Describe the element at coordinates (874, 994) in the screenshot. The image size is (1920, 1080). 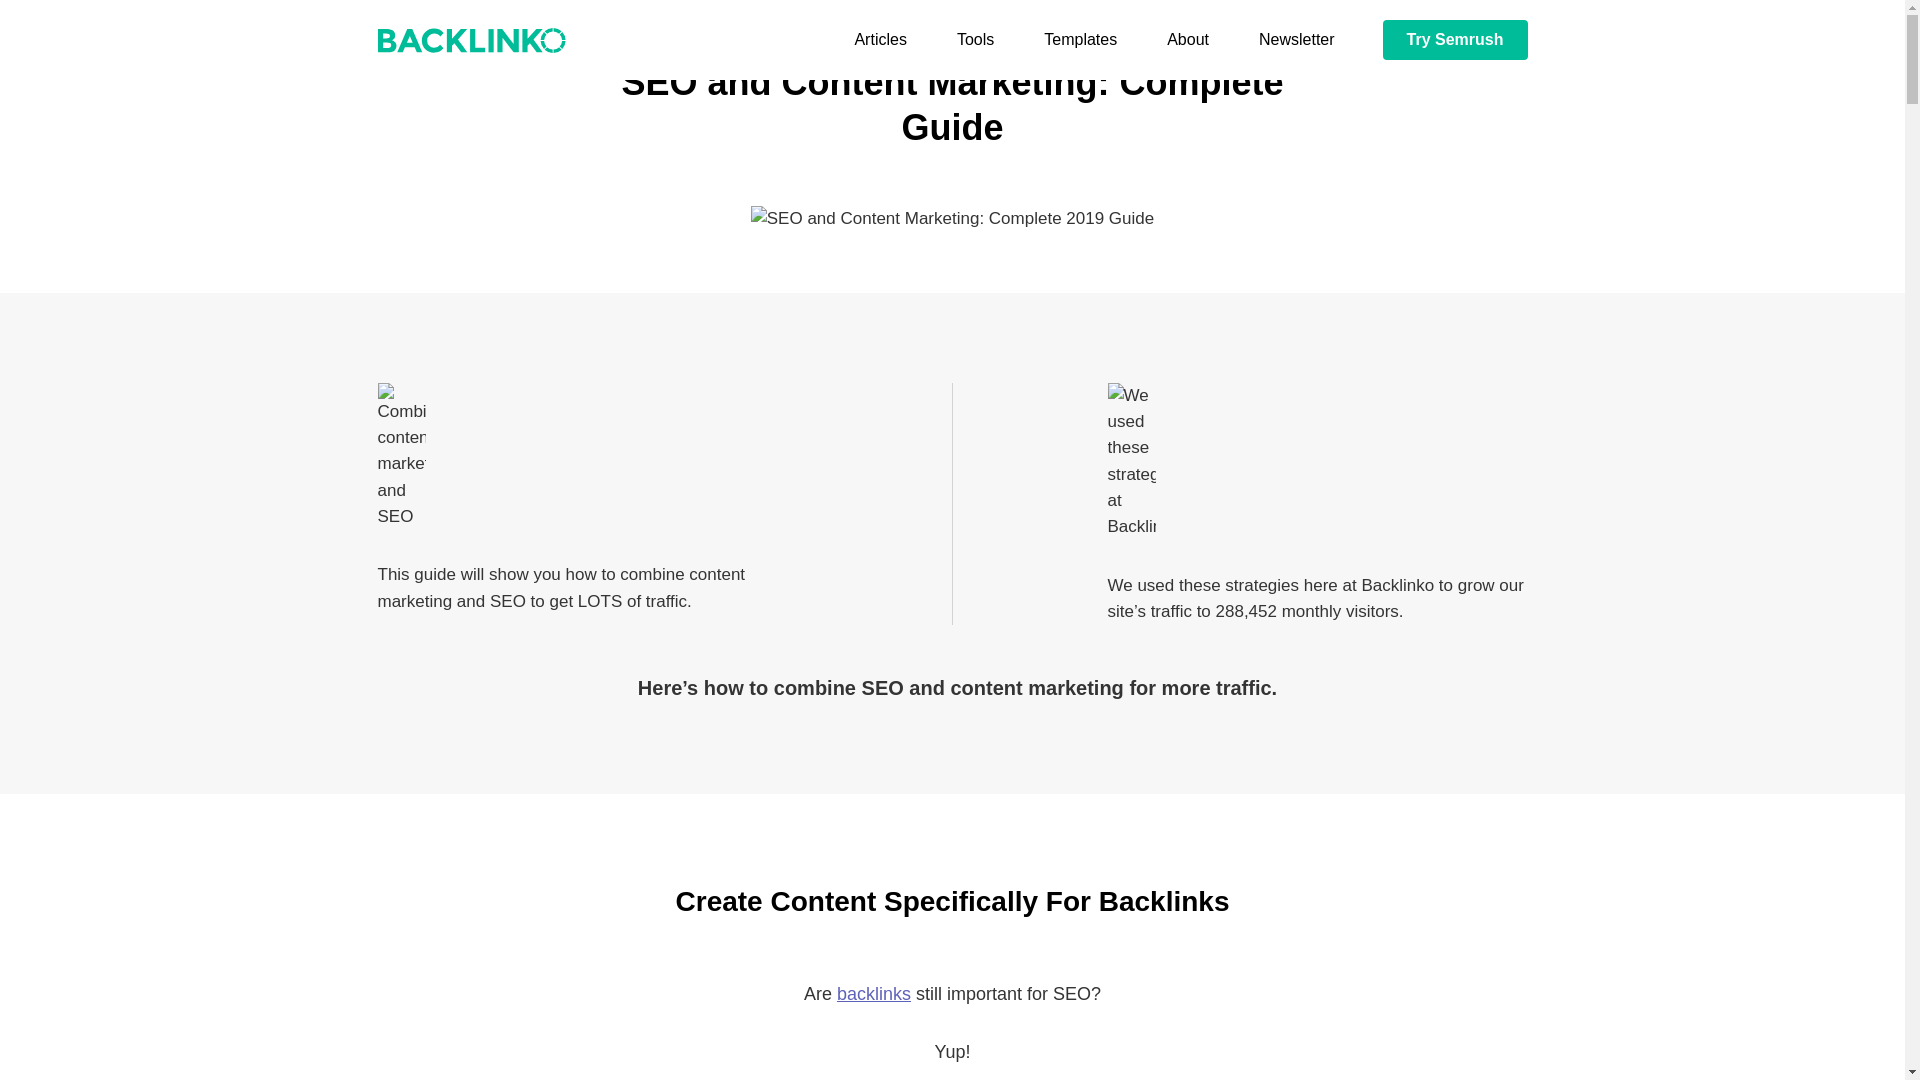
I see `Backlinks` at that location.